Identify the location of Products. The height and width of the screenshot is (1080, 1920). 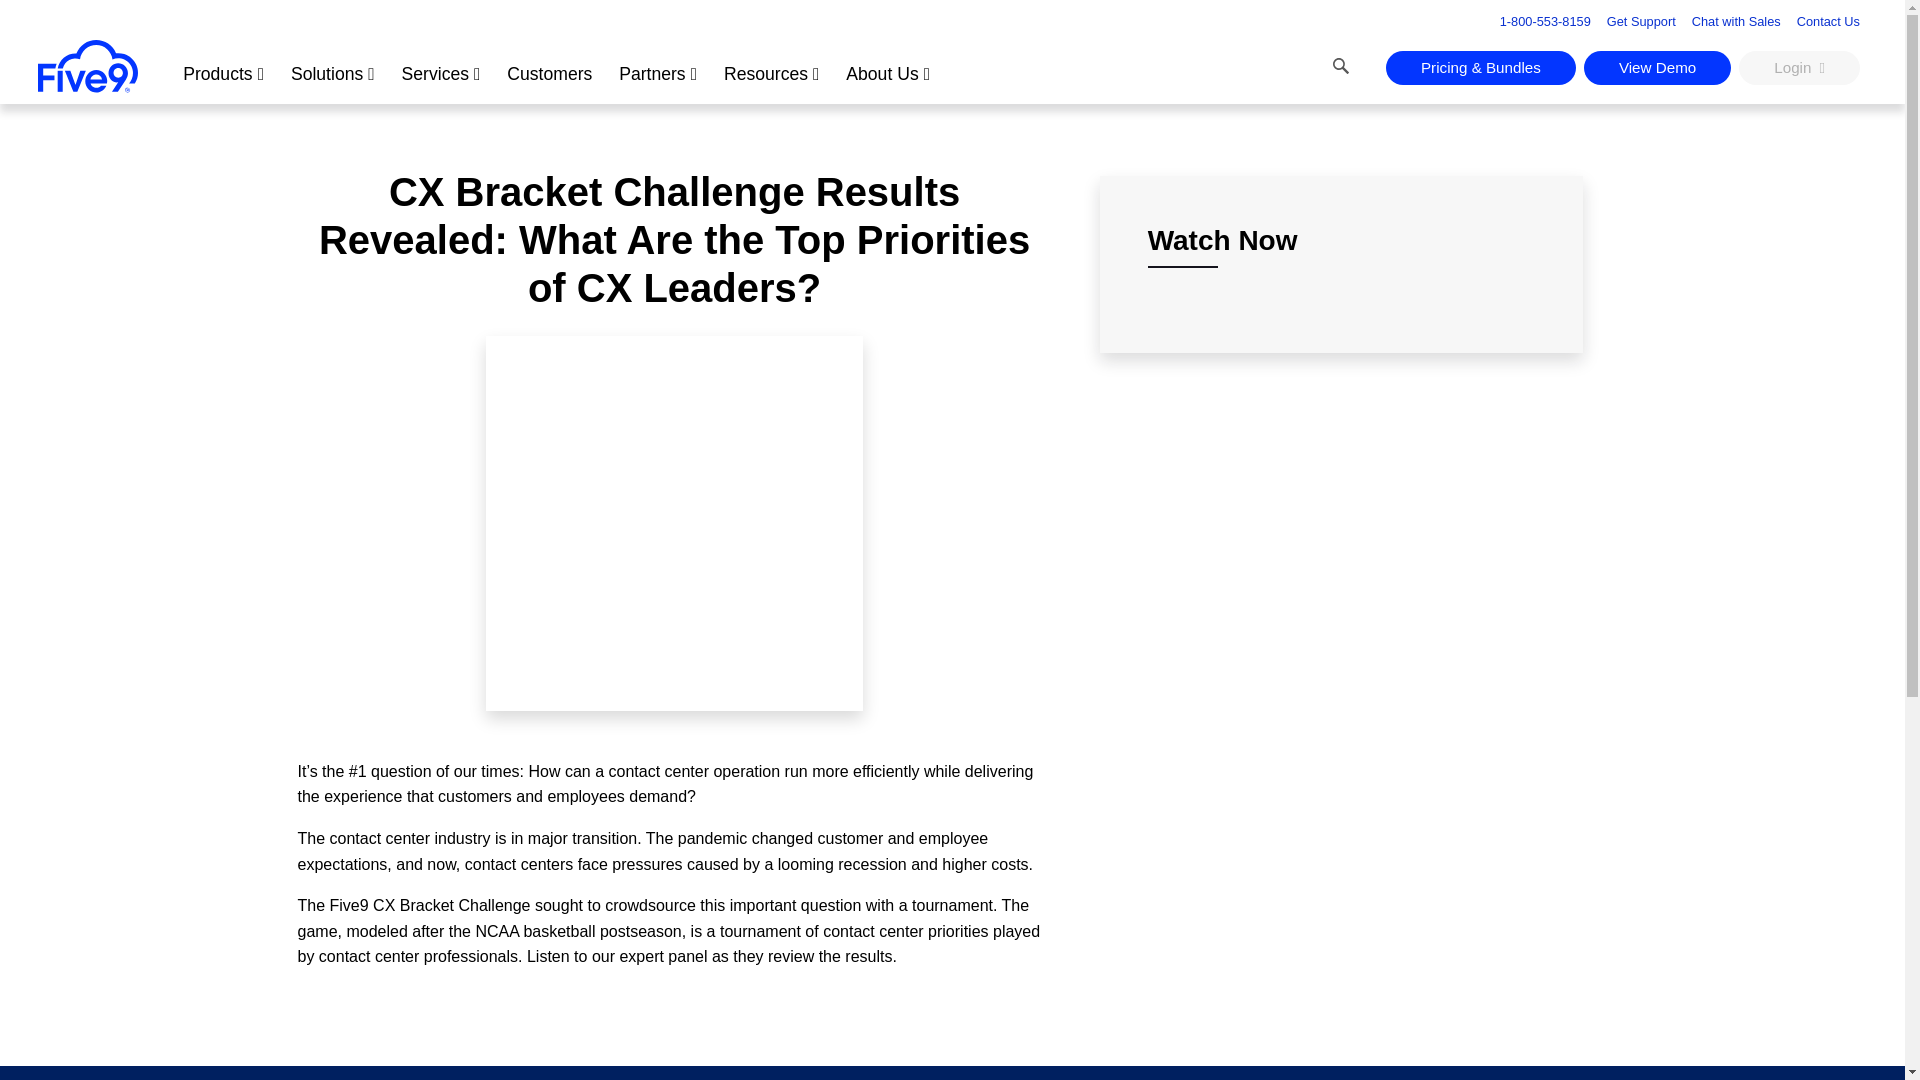
(223, 70).